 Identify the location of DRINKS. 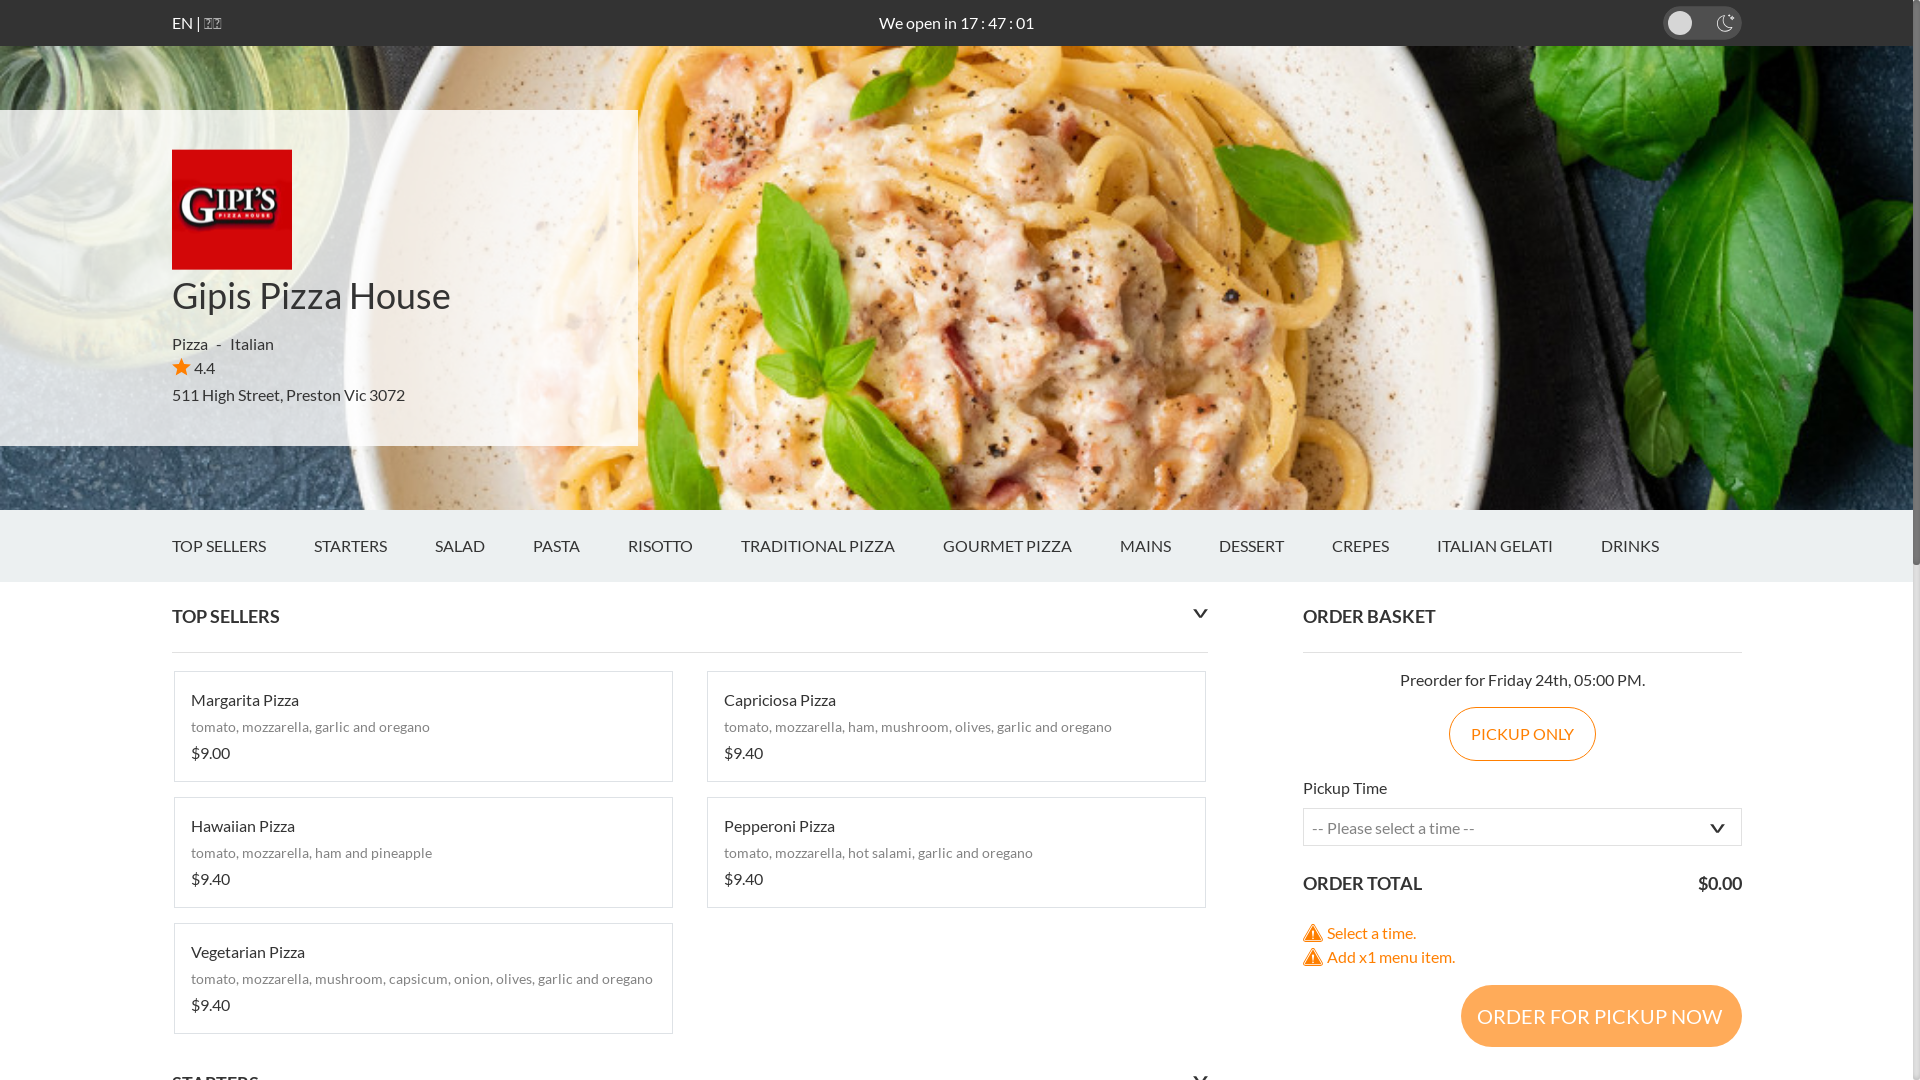
(1653, 546).